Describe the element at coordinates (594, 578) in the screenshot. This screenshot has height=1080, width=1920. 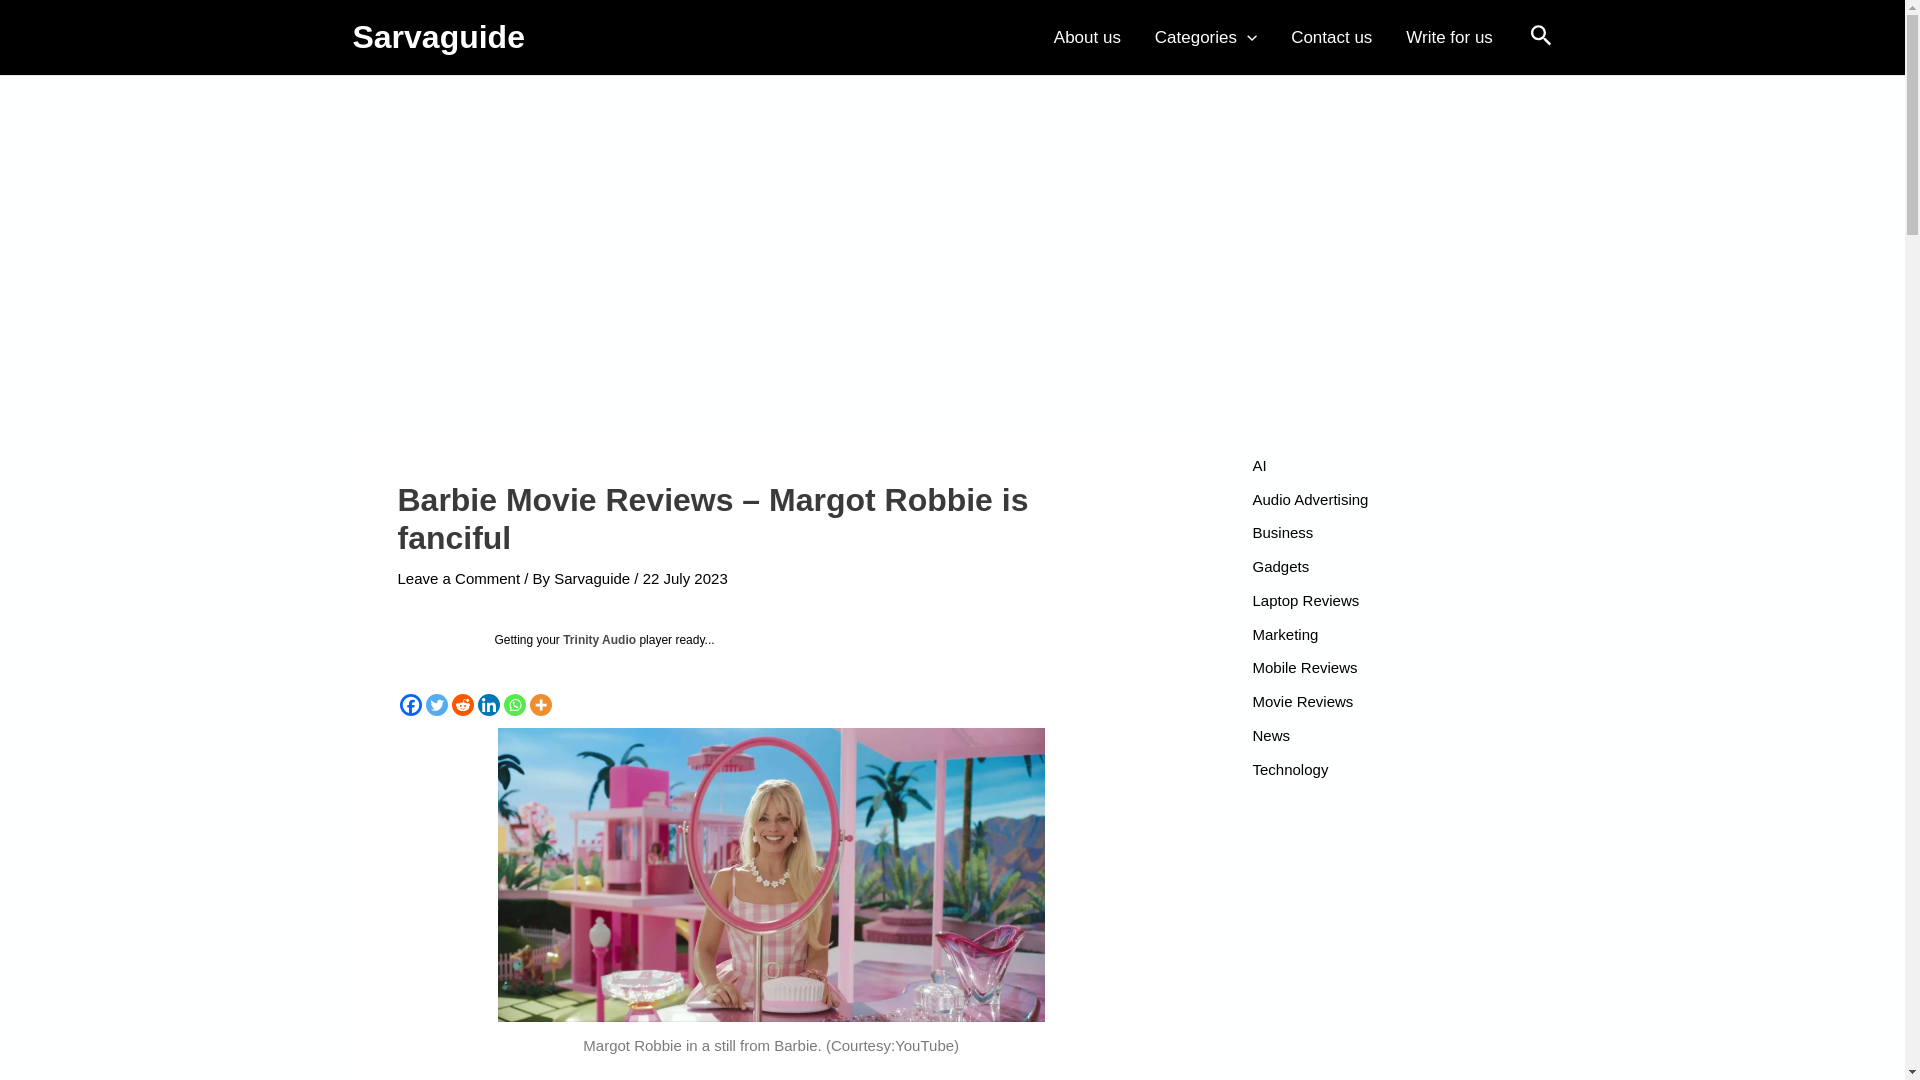
I see `Sarvaguide` at that location.